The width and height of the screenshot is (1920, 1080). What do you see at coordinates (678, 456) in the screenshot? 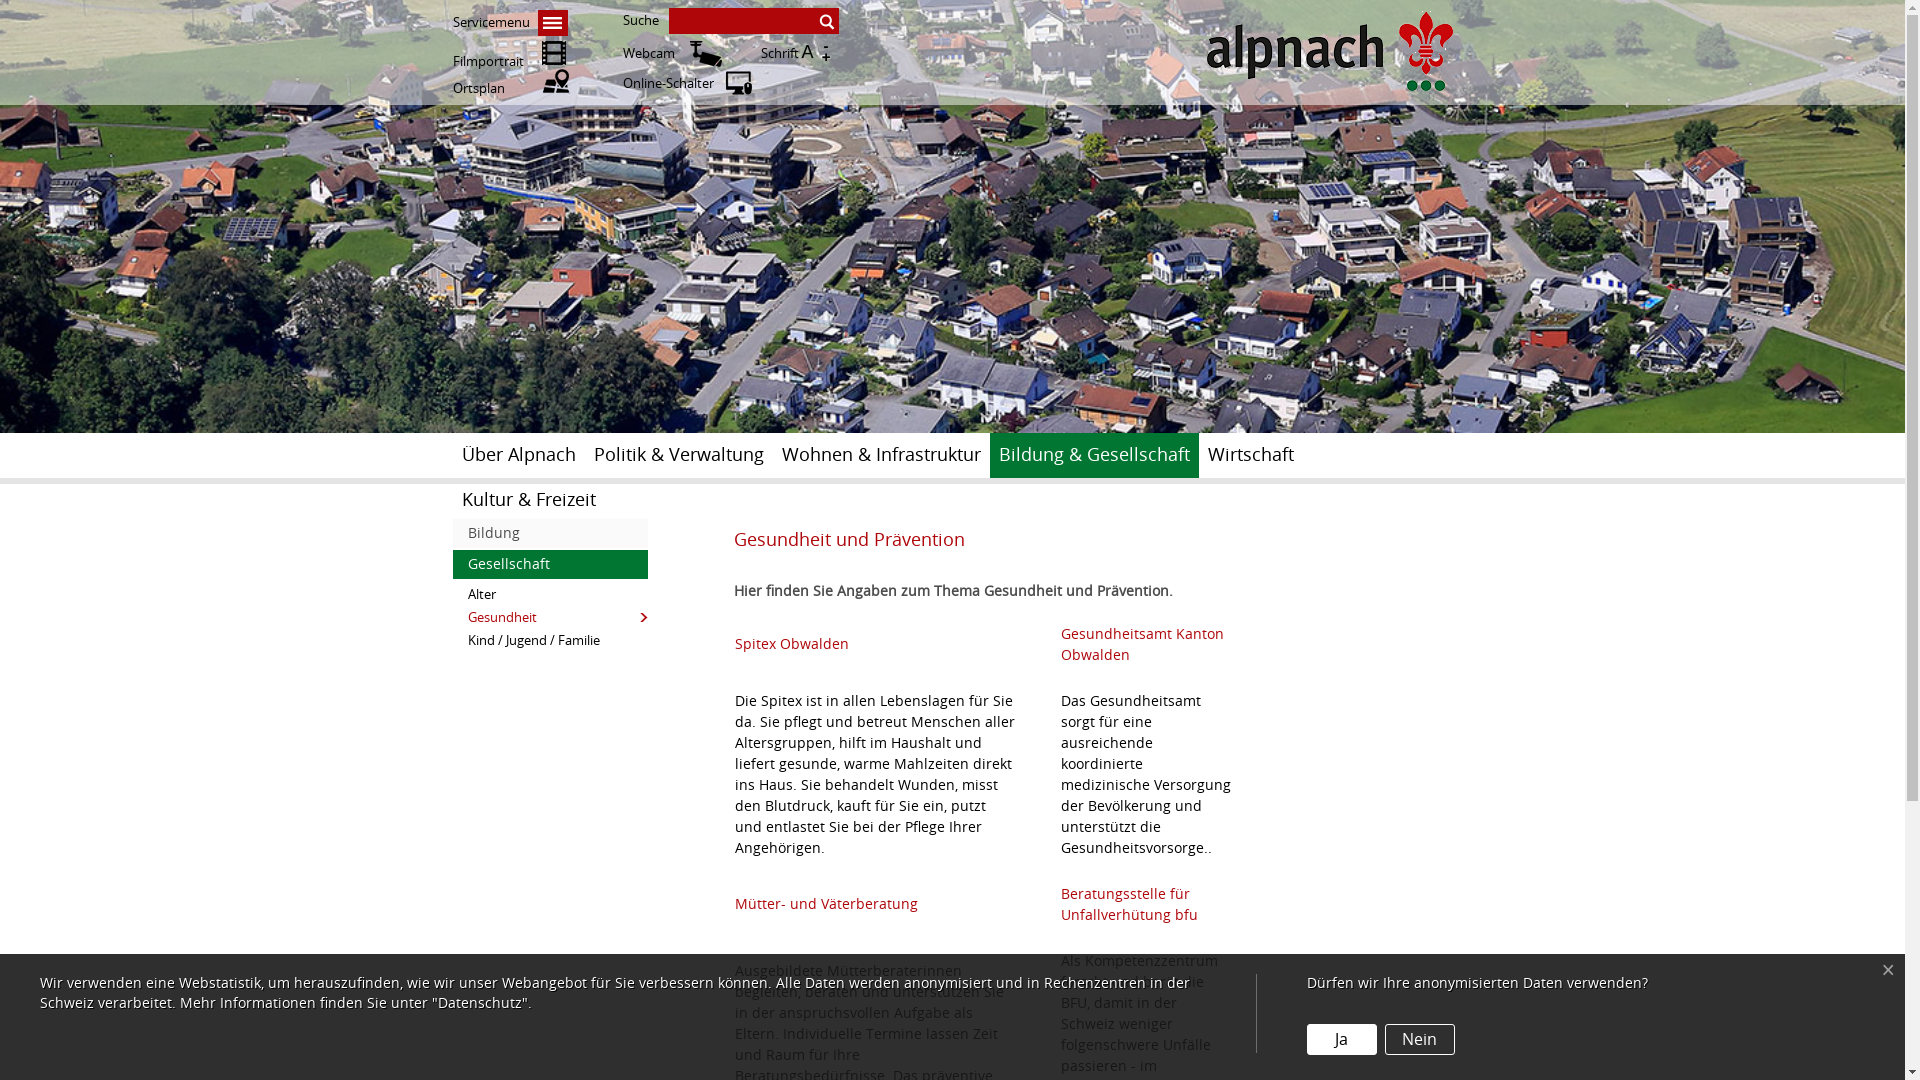
I see `Politik & Verwaltung` at bounding box center [678, 456].